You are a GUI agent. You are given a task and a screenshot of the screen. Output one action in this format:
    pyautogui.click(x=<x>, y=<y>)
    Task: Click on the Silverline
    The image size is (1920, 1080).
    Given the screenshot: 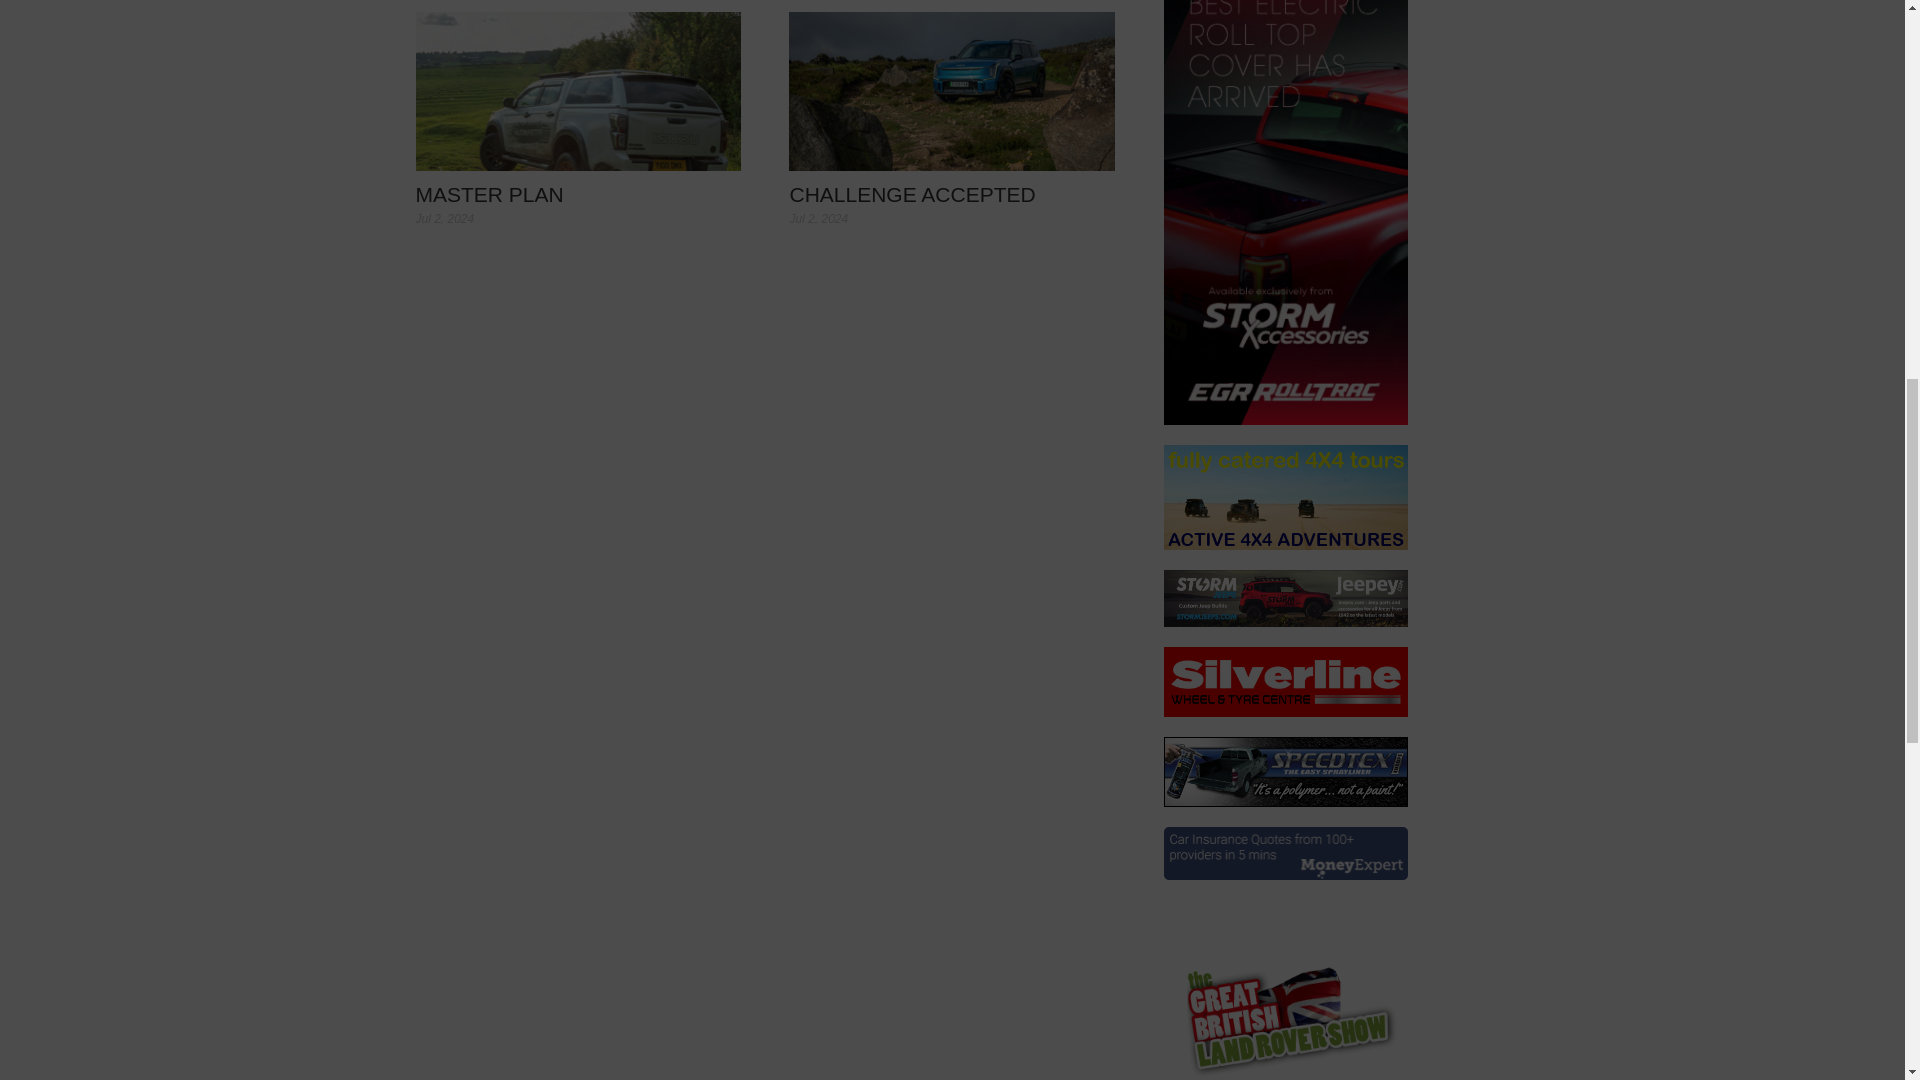 What is the action you would take?
    pyautogui.click(x=1285, y=682)
    